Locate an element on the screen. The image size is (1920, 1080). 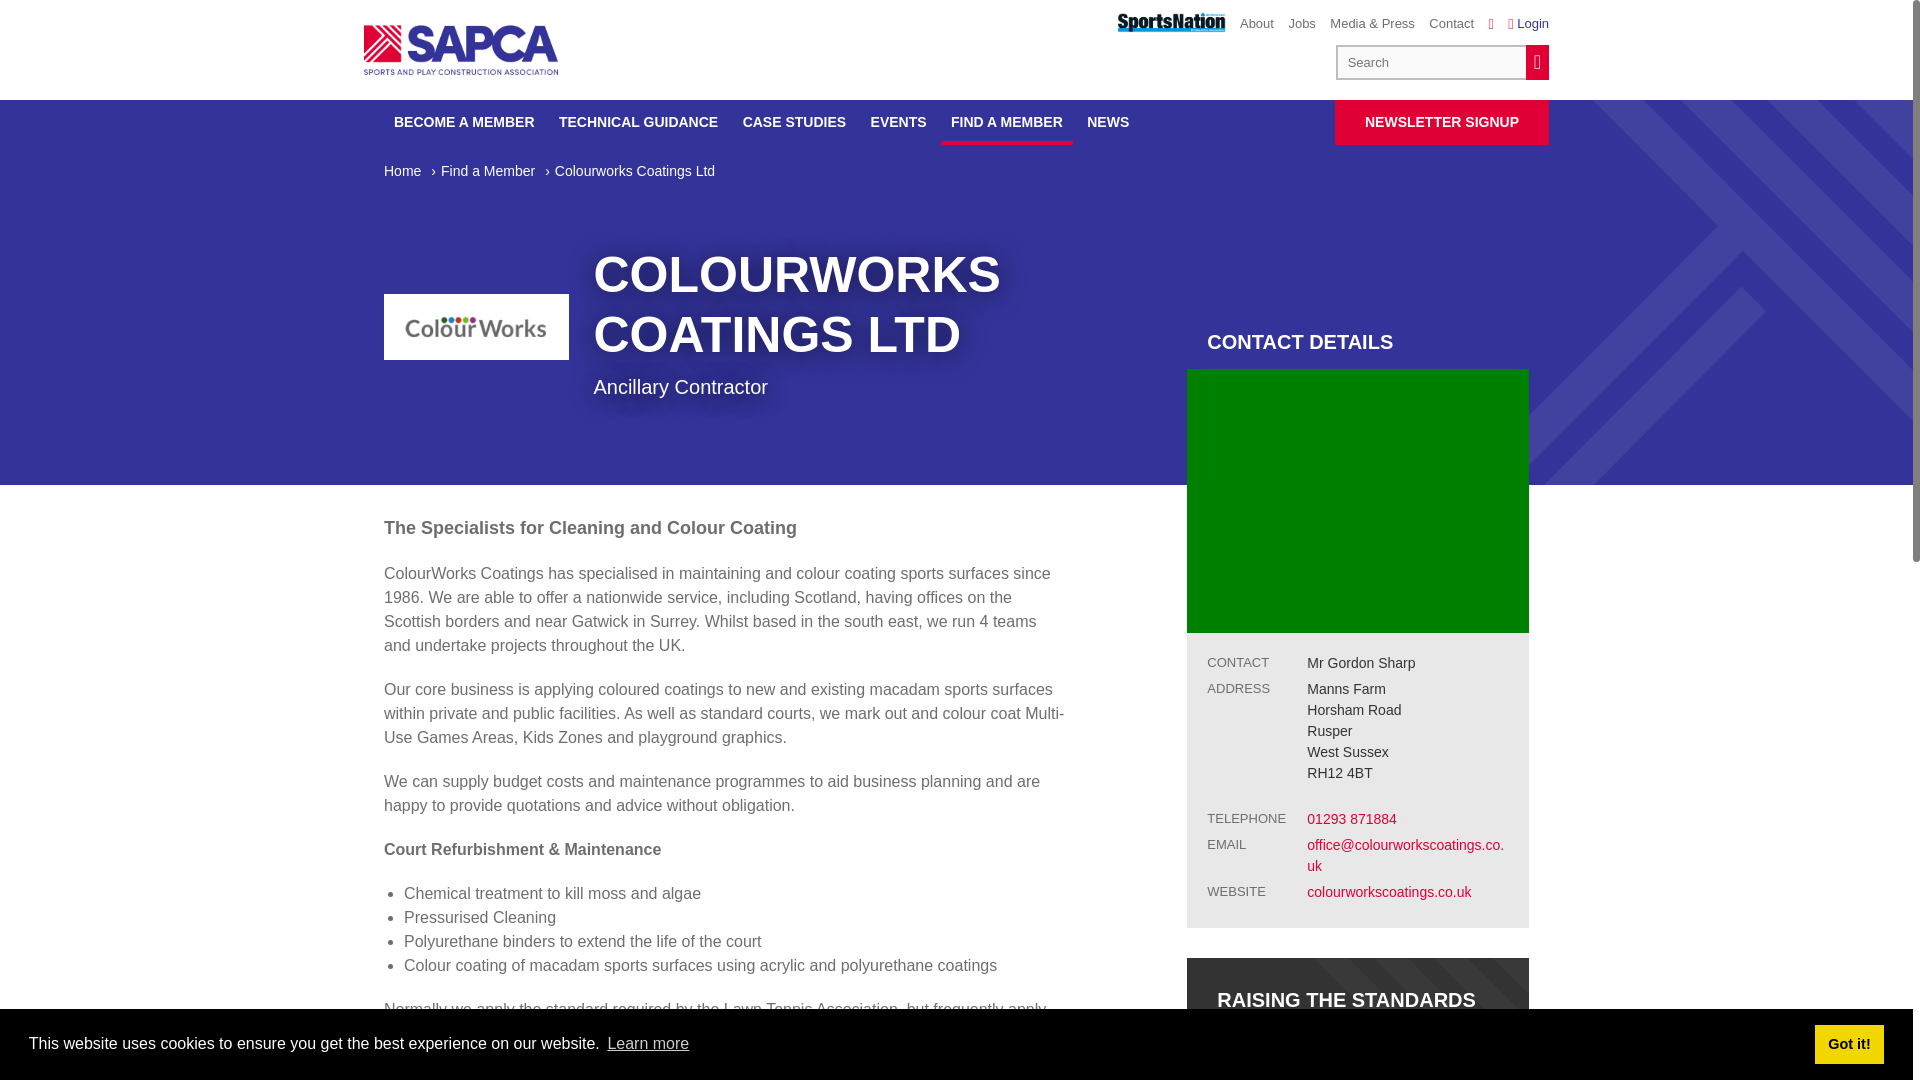
Login is located at coordinates (1528, 24).